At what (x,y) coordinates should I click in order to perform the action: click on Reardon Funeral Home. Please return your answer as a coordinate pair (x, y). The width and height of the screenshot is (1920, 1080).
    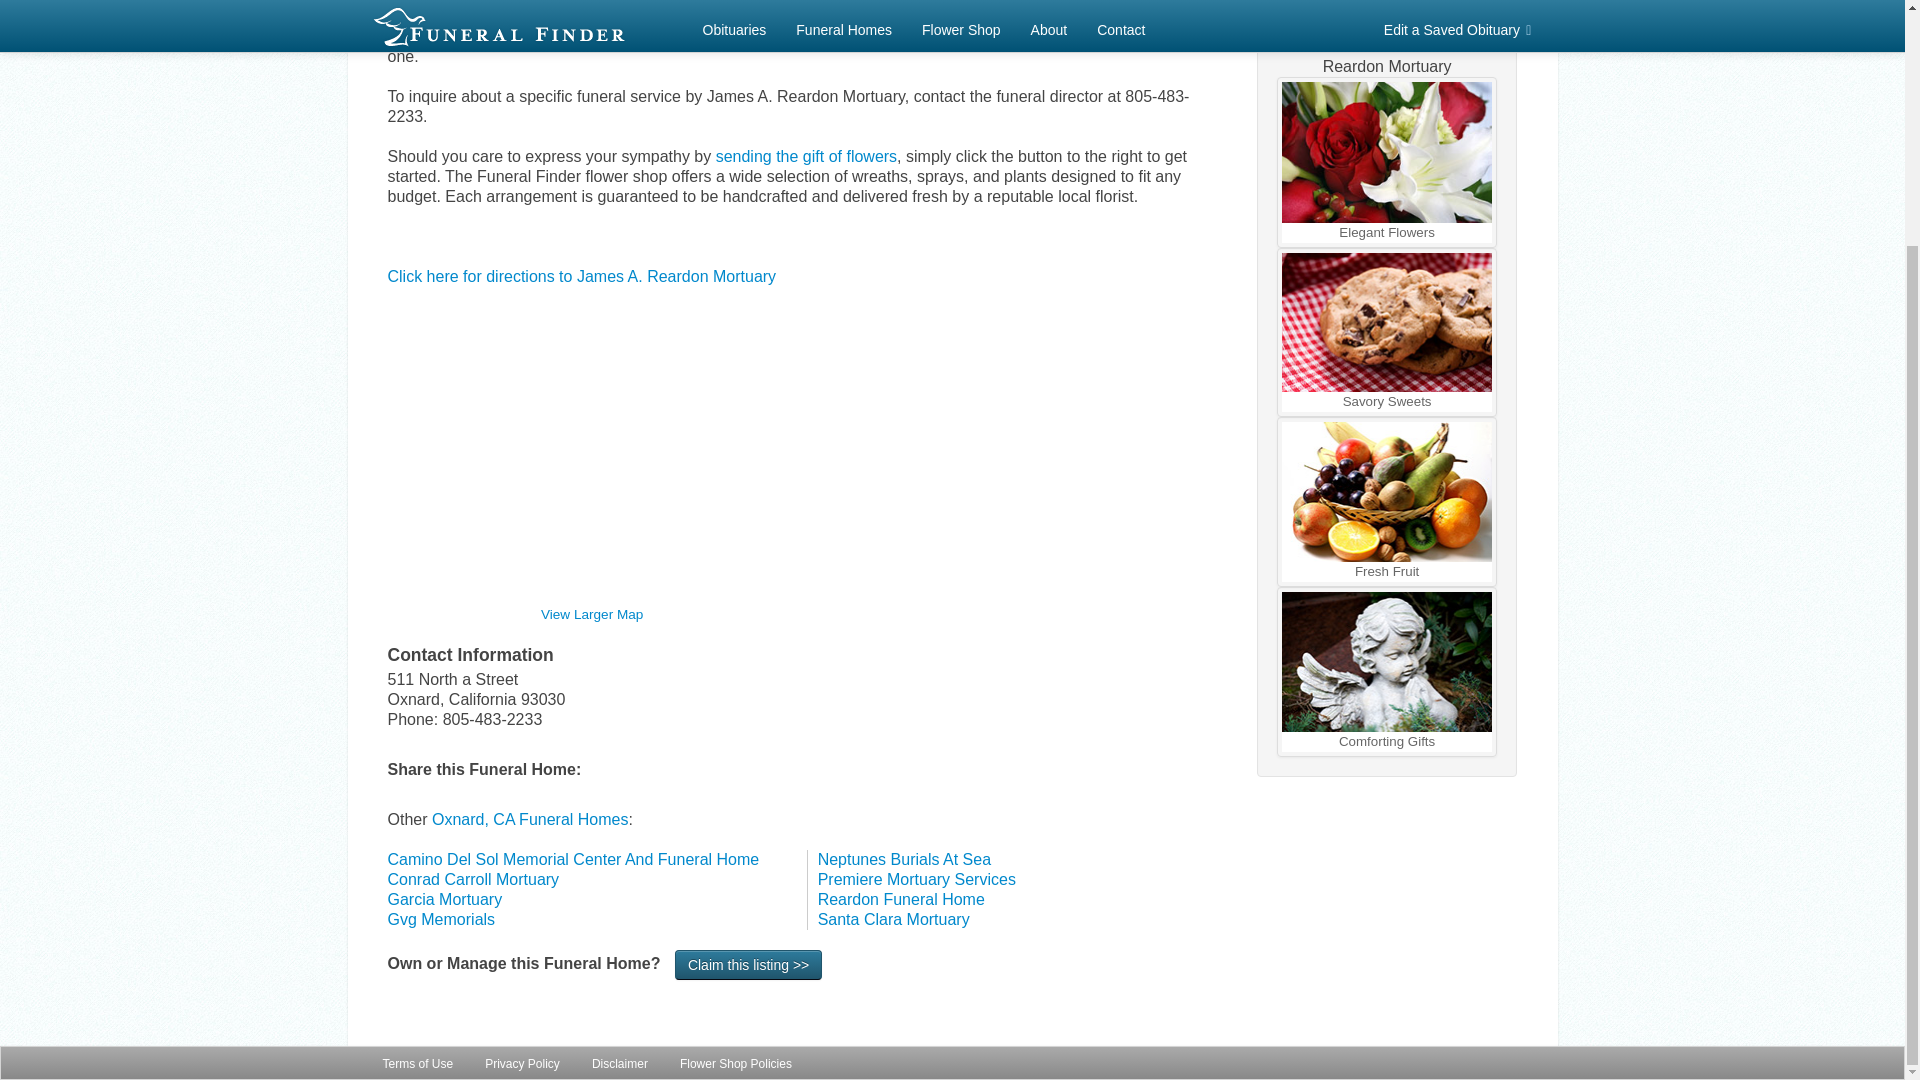
    Looking at the image, I should click on (900, 900).